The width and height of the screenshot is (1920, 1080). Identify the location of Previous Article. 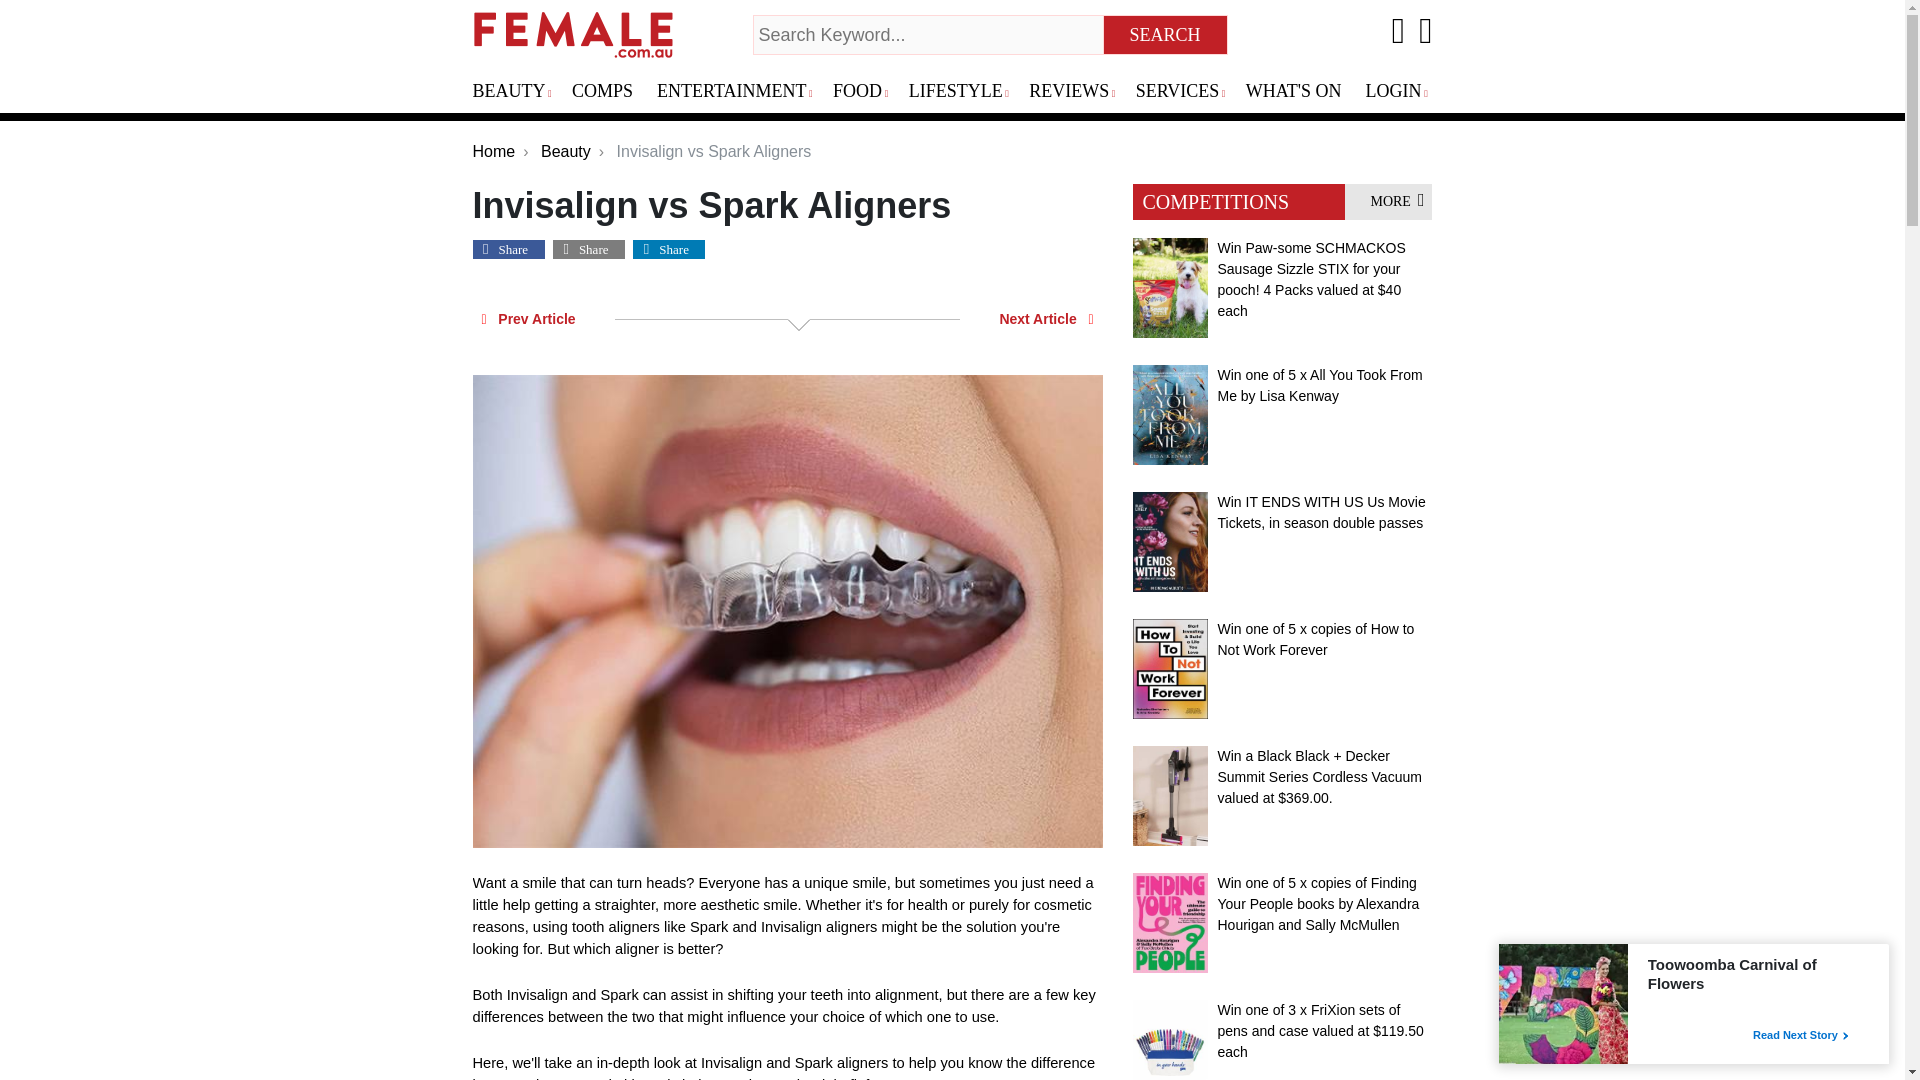
(528, 318).